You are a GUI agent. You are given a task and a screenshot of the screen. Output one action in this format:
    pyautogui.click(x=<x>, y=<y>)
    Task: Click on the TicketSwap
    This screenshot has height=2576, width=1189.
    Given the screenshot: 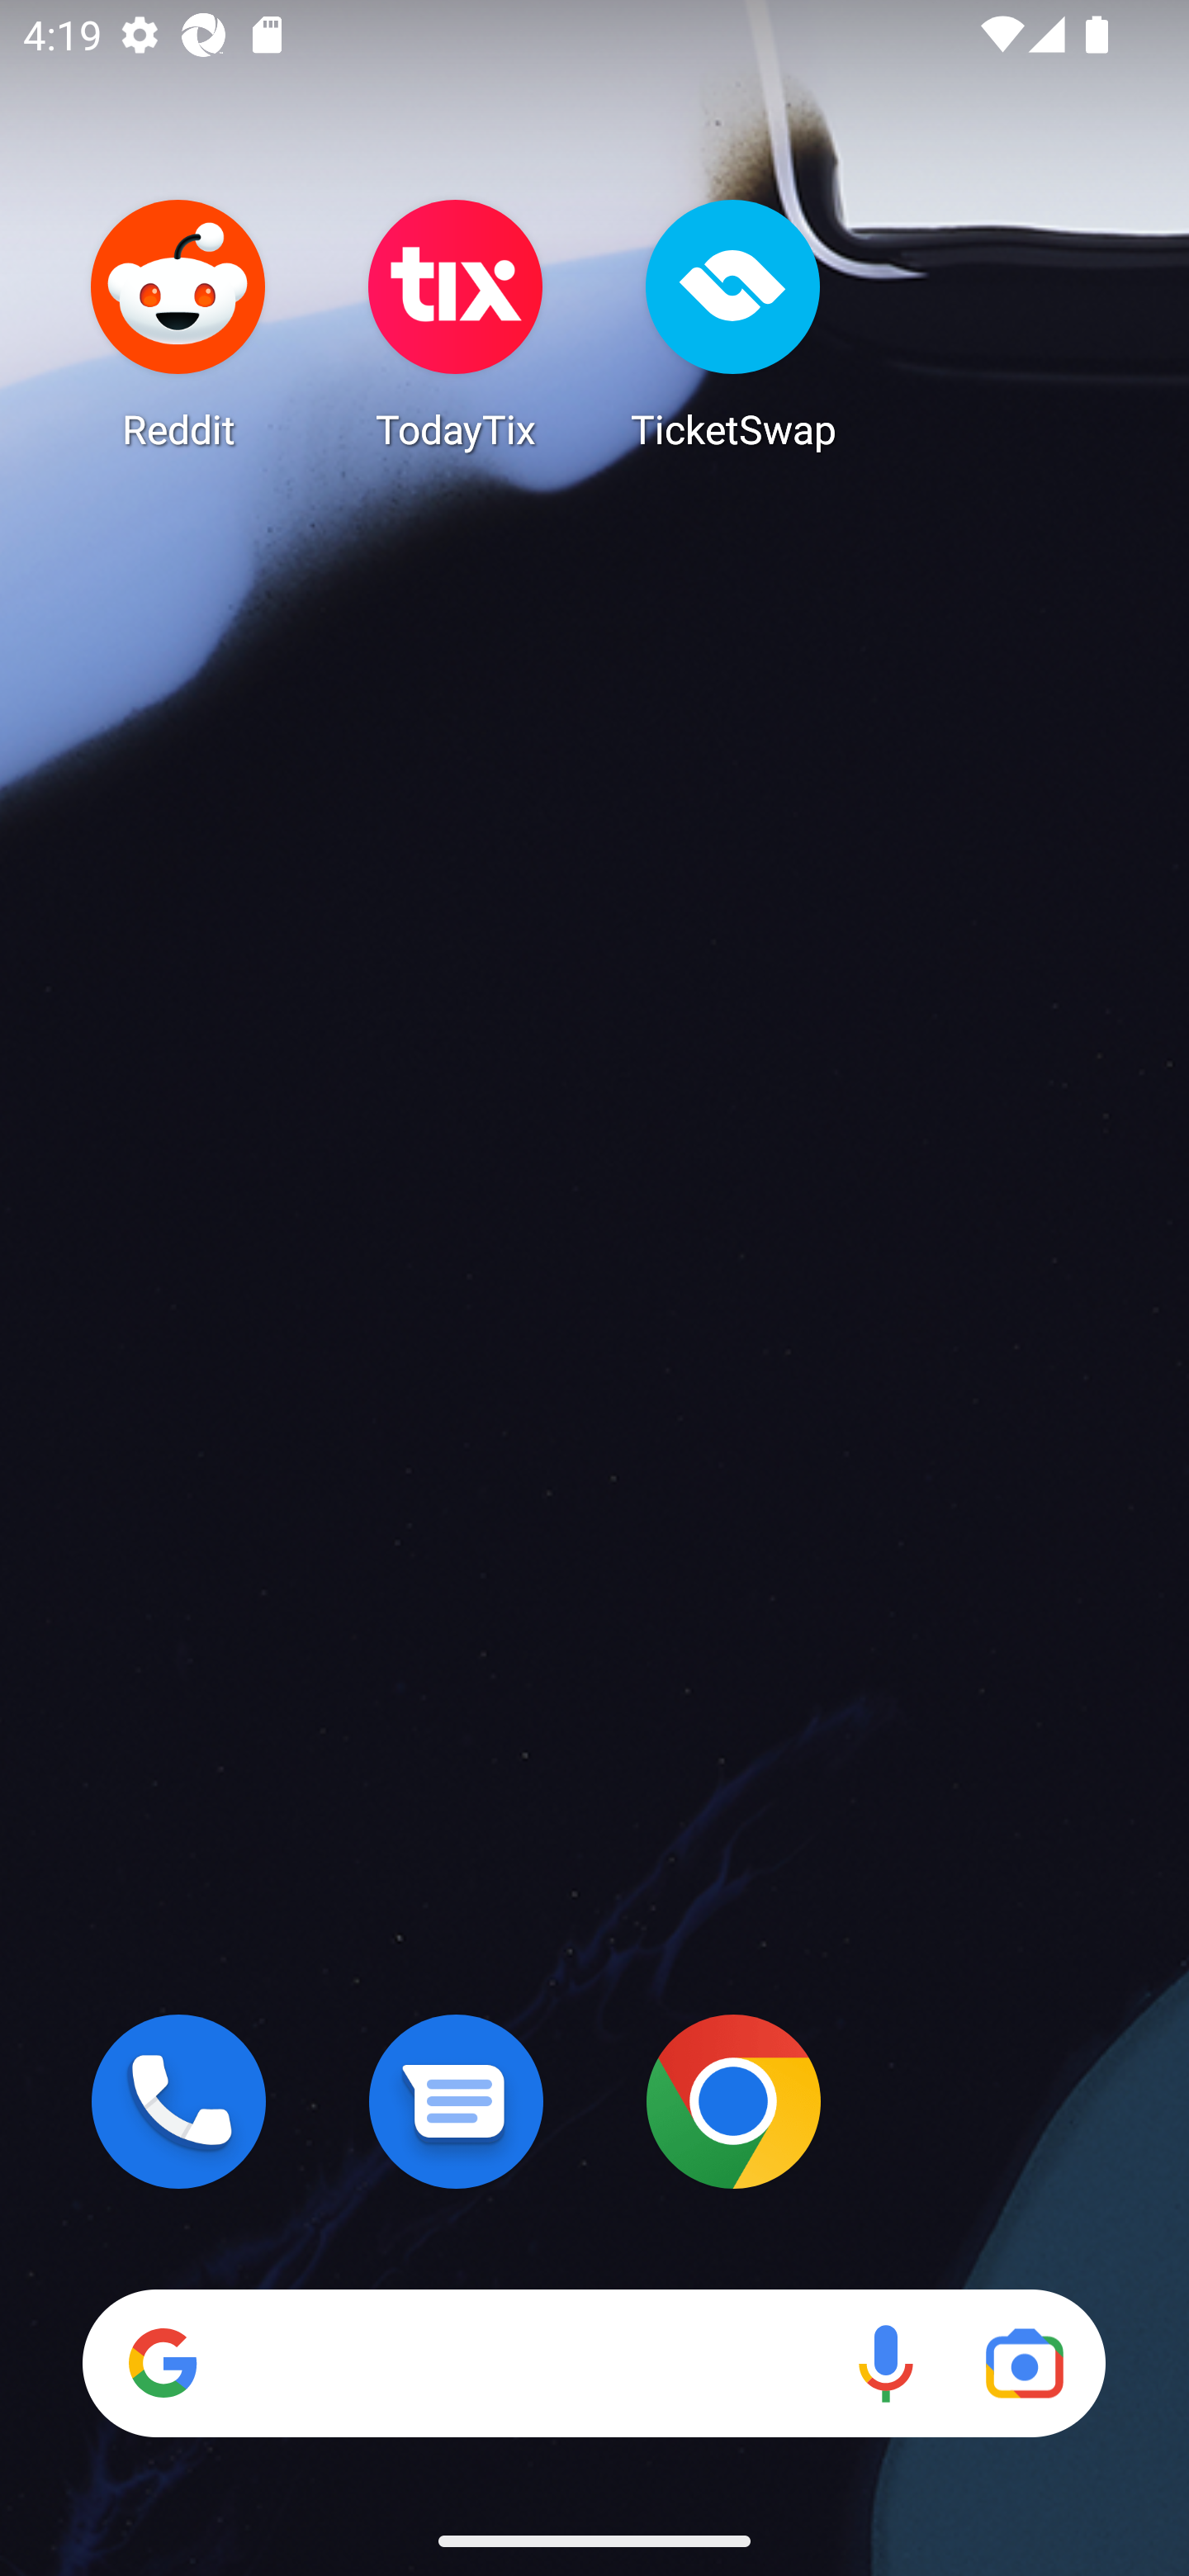 What is the action you would take?
    pyautogui.click(x=733, y=324)
    